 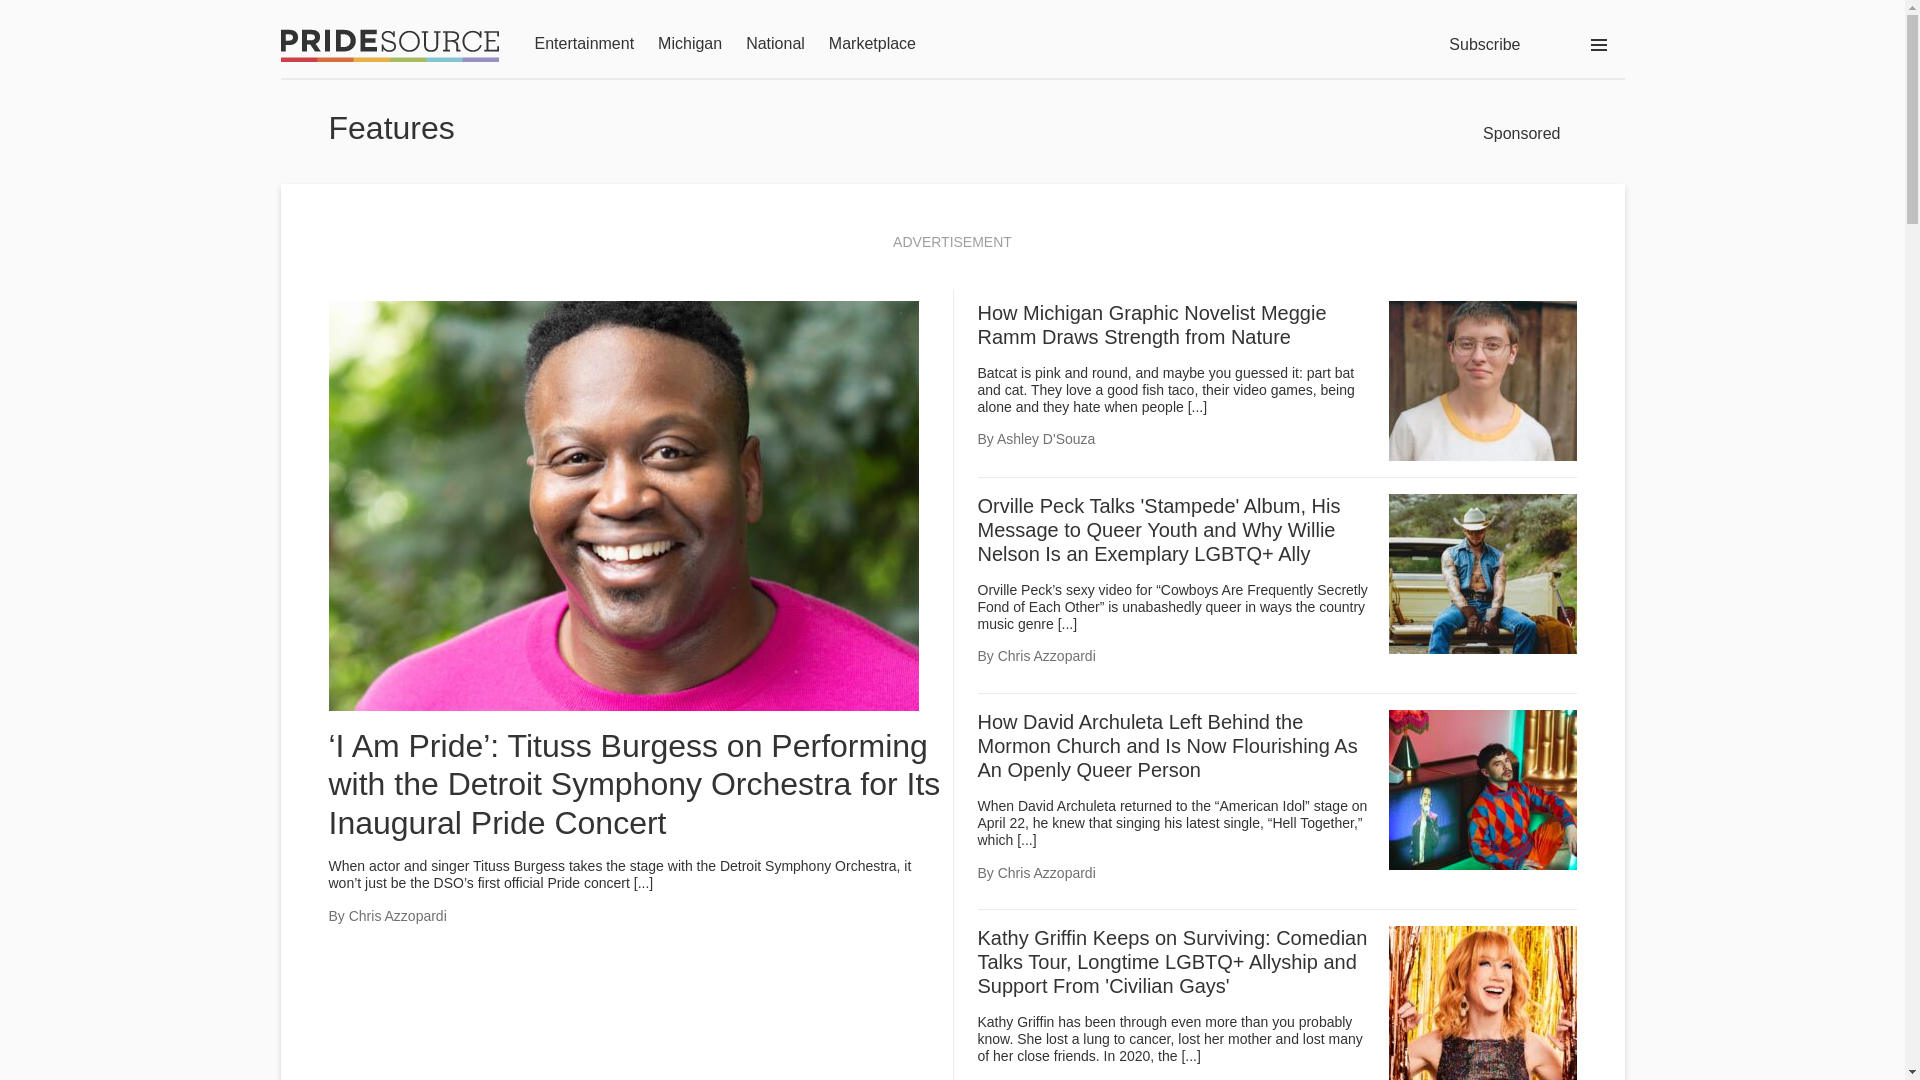 What do you see at coordinates (872, 45) in the screenshot?
I see `Marketplace` at bounding box center [872, 45].